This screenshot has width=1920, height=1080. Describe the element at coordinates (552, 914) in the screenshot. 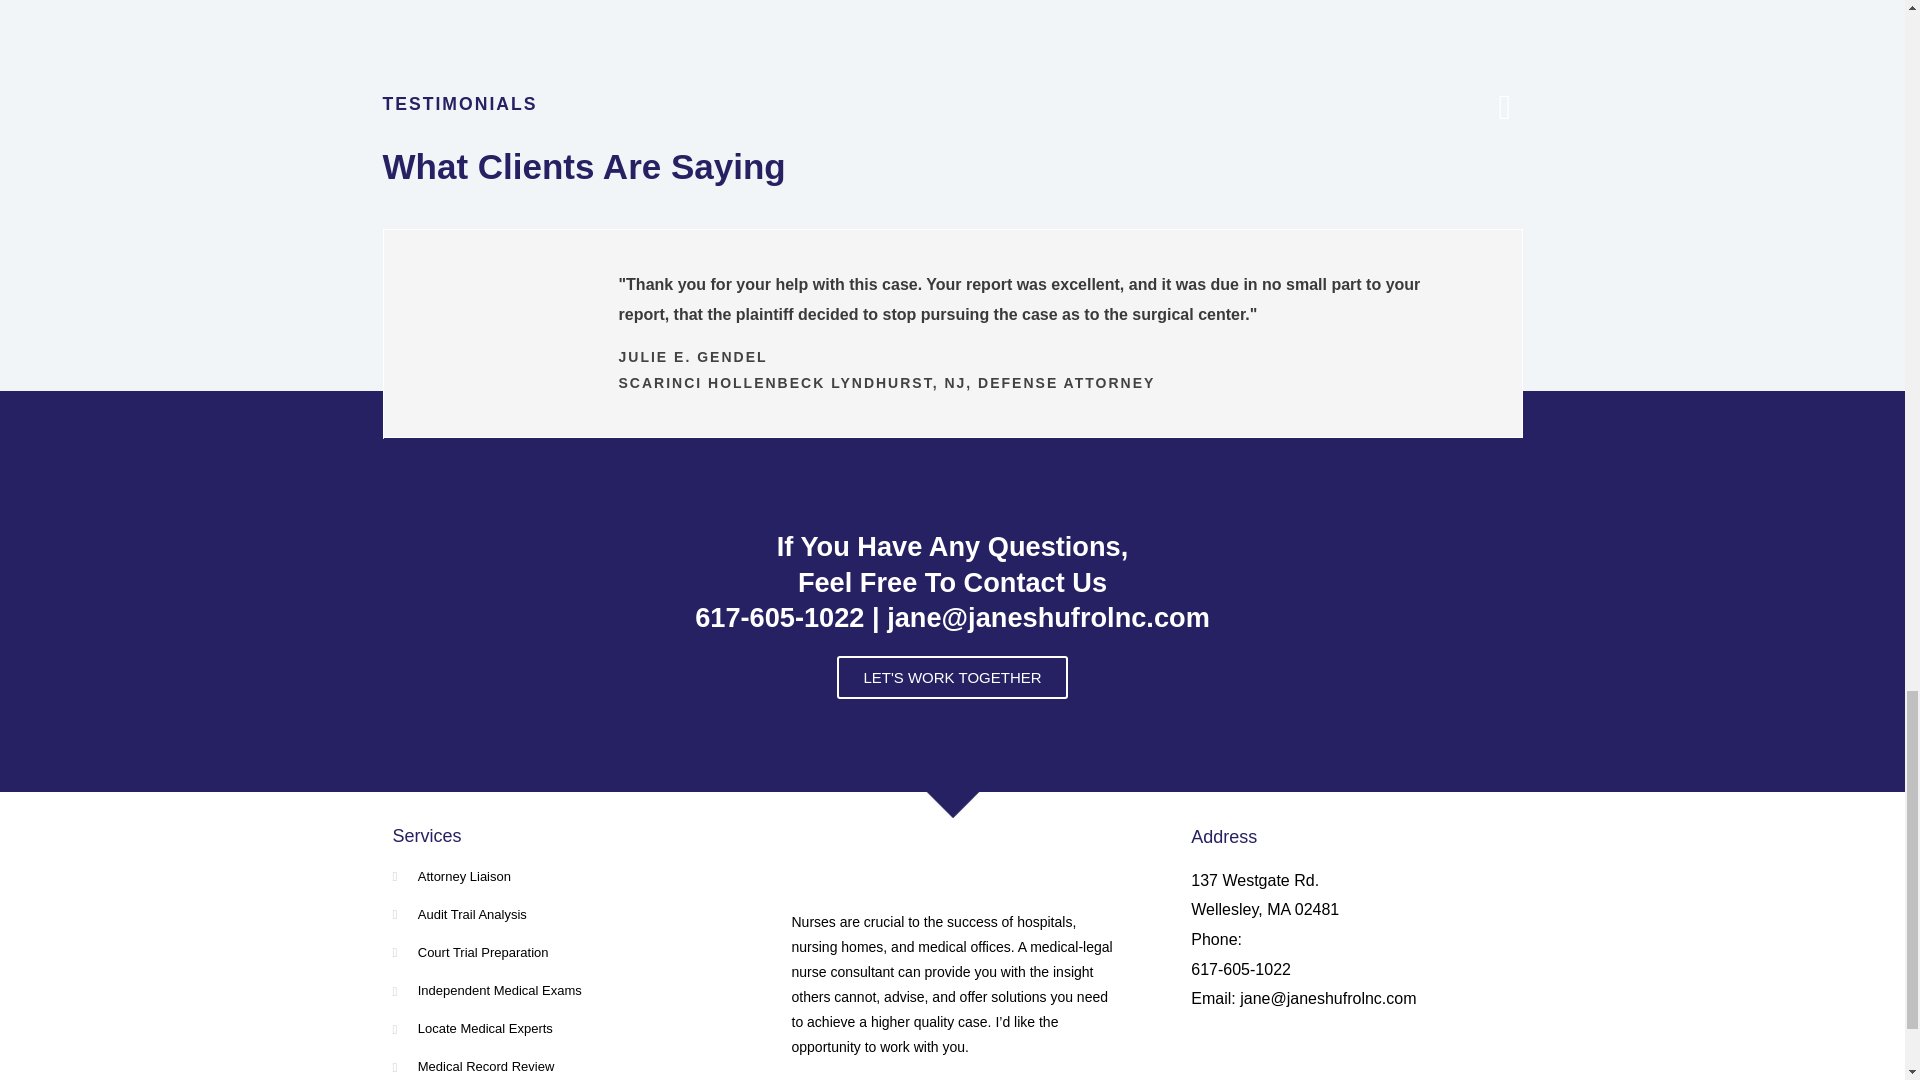

I see `Audit Trail Analysis` at that location.